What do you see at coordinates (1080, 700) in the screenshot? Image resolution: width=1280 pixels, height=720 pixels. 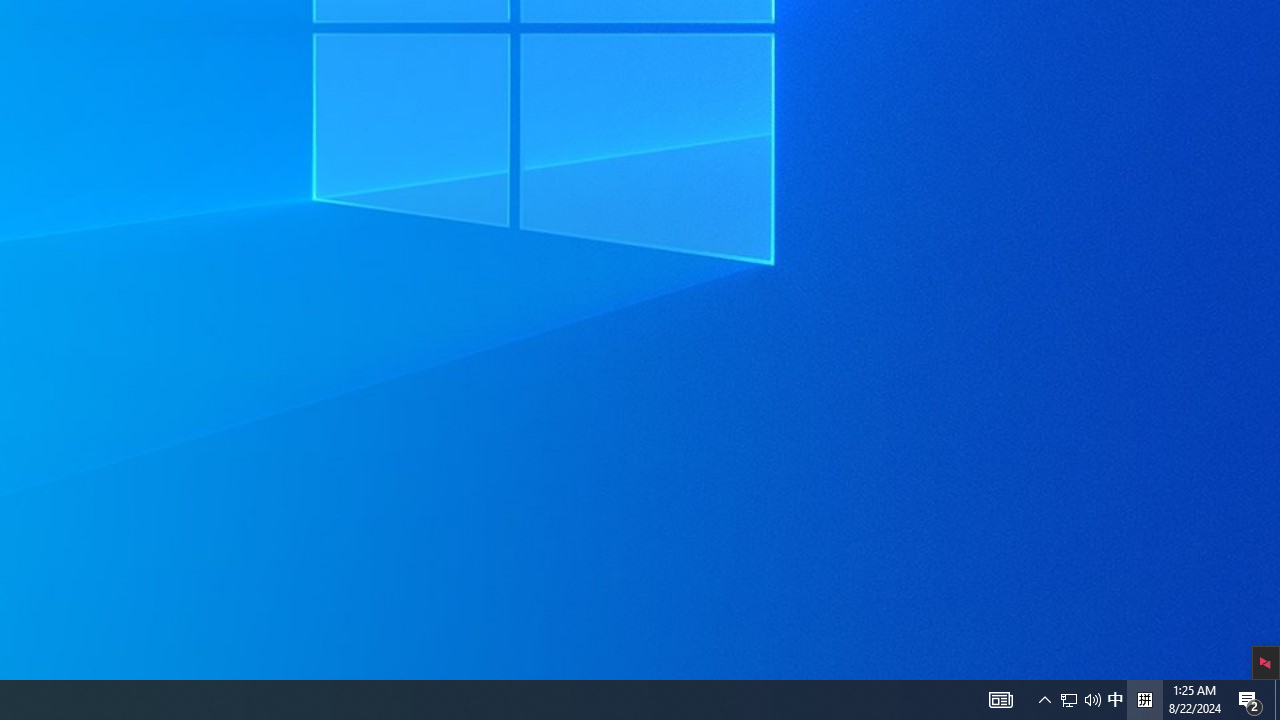 I see `User Promoted Notification Area` at bounding box center [1080, 700].